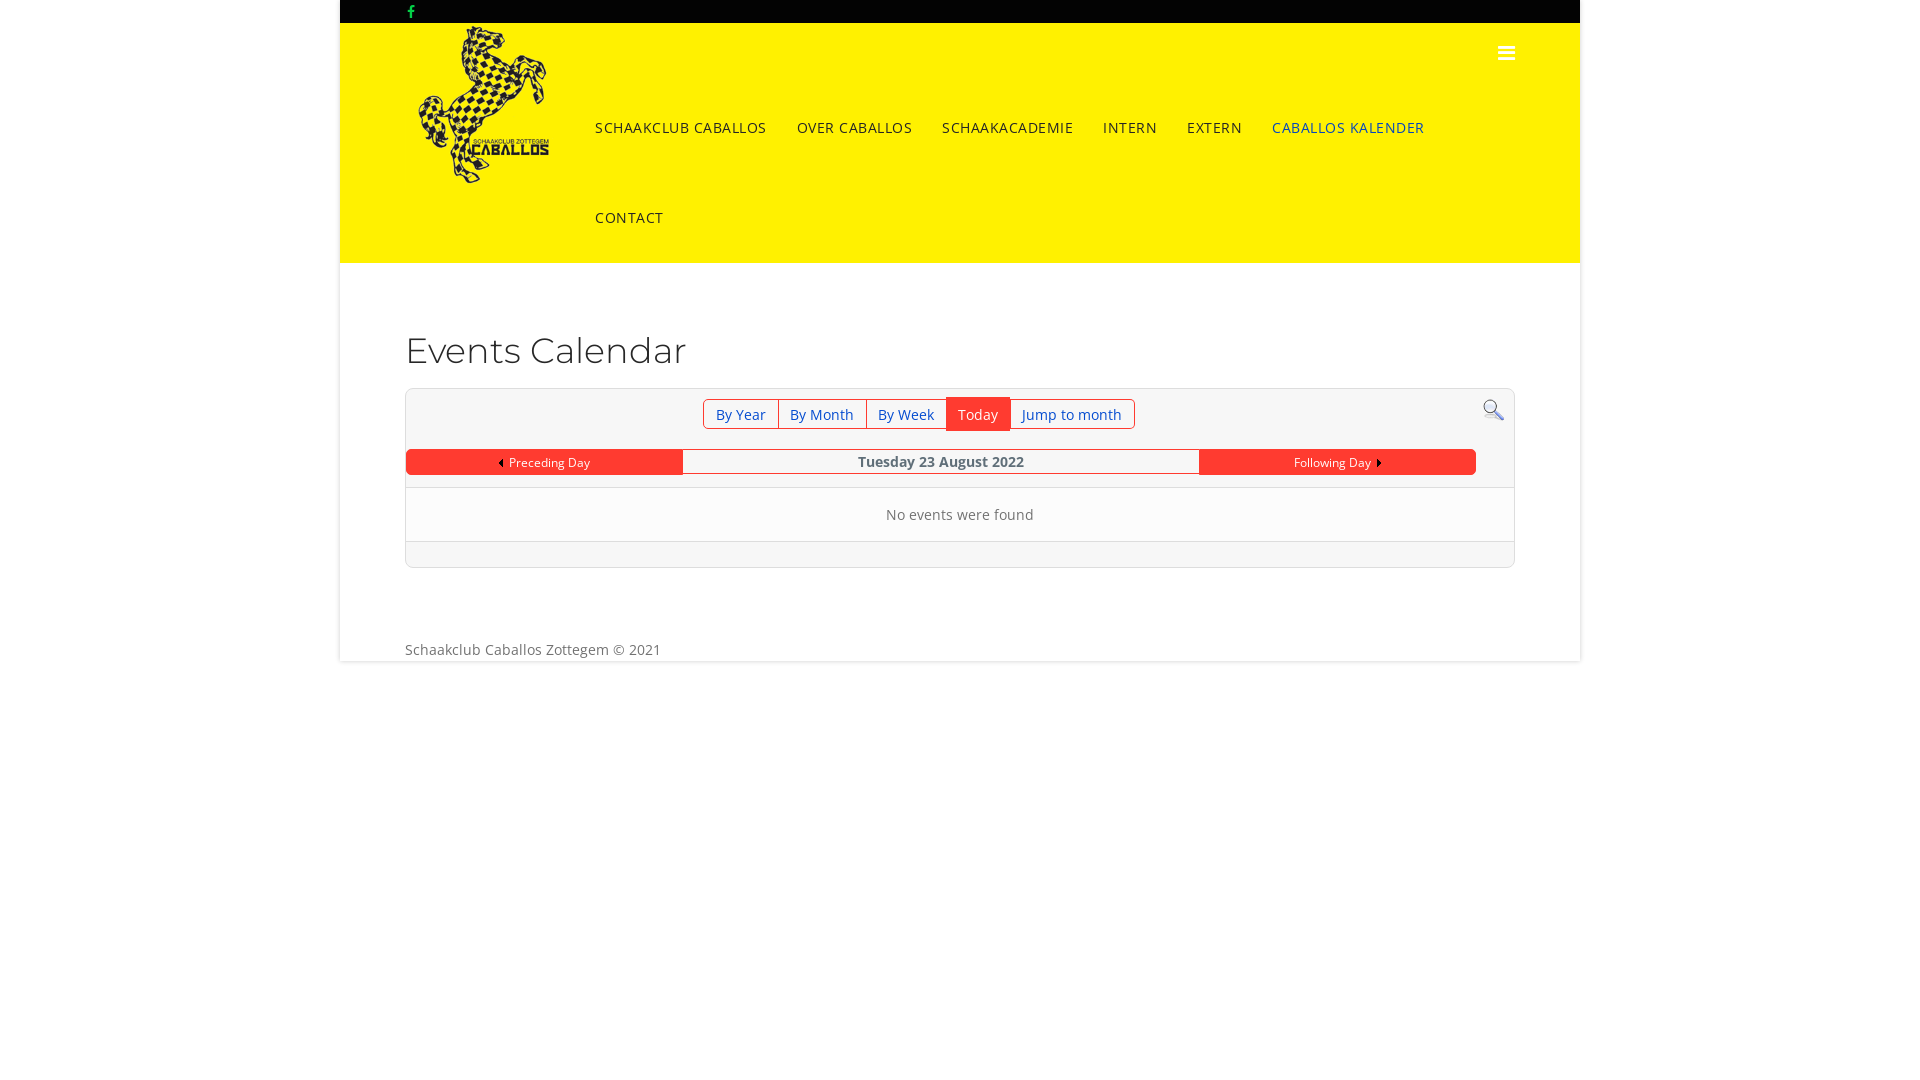 This screenshot has width=1920, height=1080. What do you see at coordinates (1214, 128) in the screenshot?
I see `EXTERN` at bounding box center [1214, 128].